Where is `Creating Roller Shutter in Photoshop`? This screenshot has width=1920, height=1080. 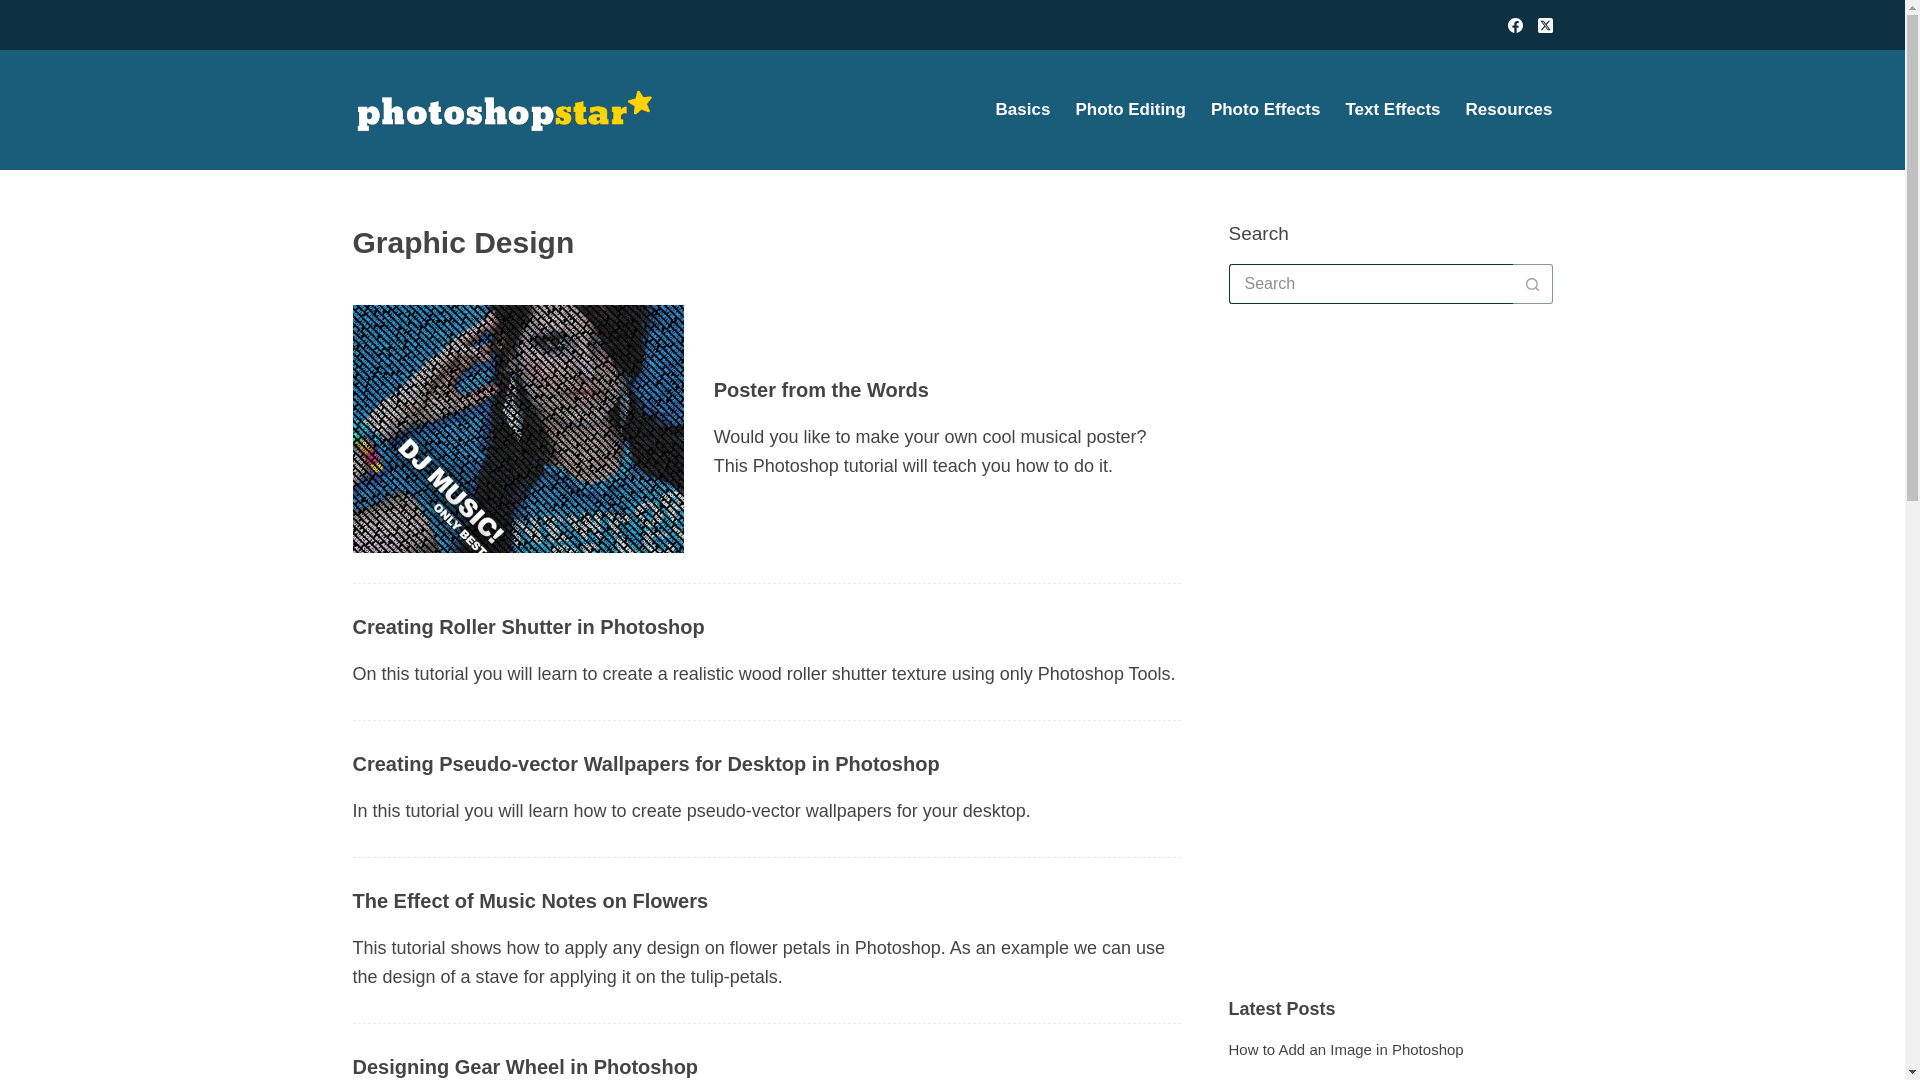 Creating Roller Shutter in Photoshop is located at coordinates (528, 626).